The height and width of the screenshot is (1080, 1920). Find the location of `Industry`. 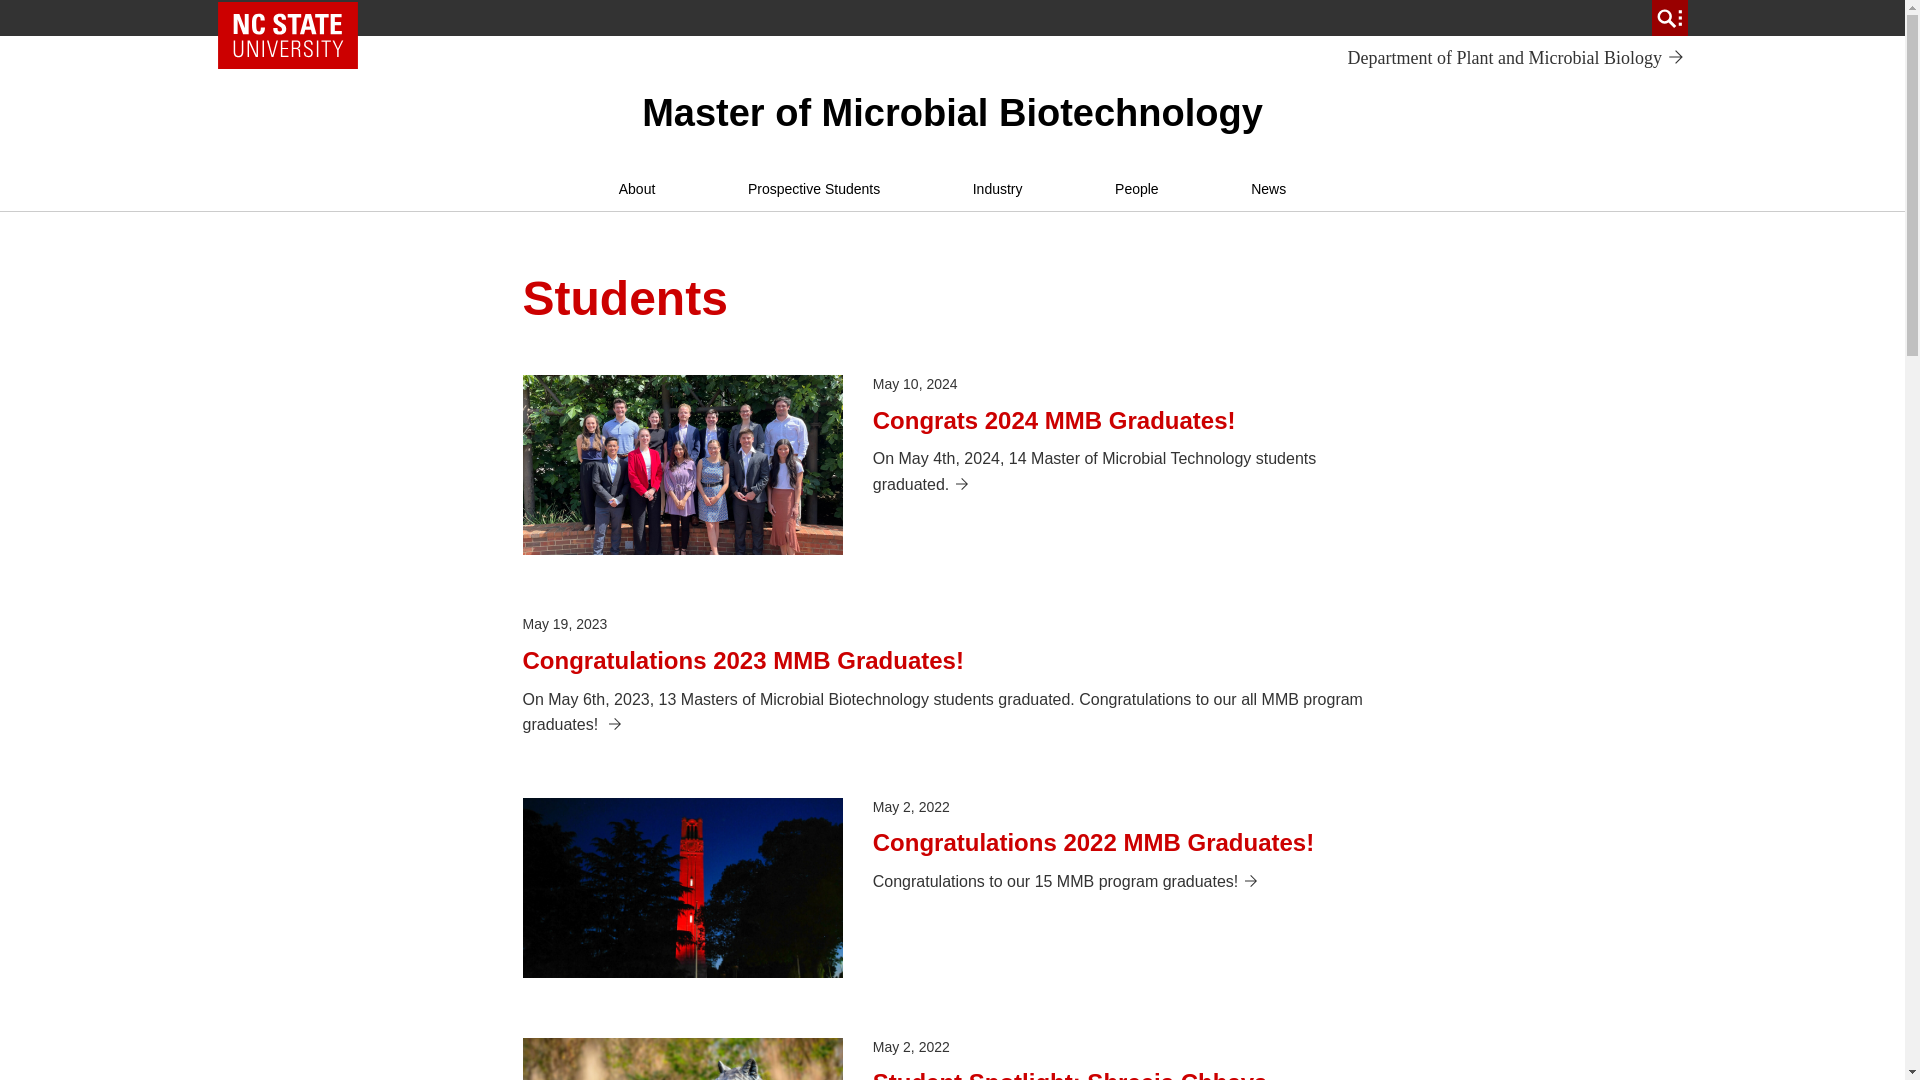

Industry is located at coordinates (1516, 58).